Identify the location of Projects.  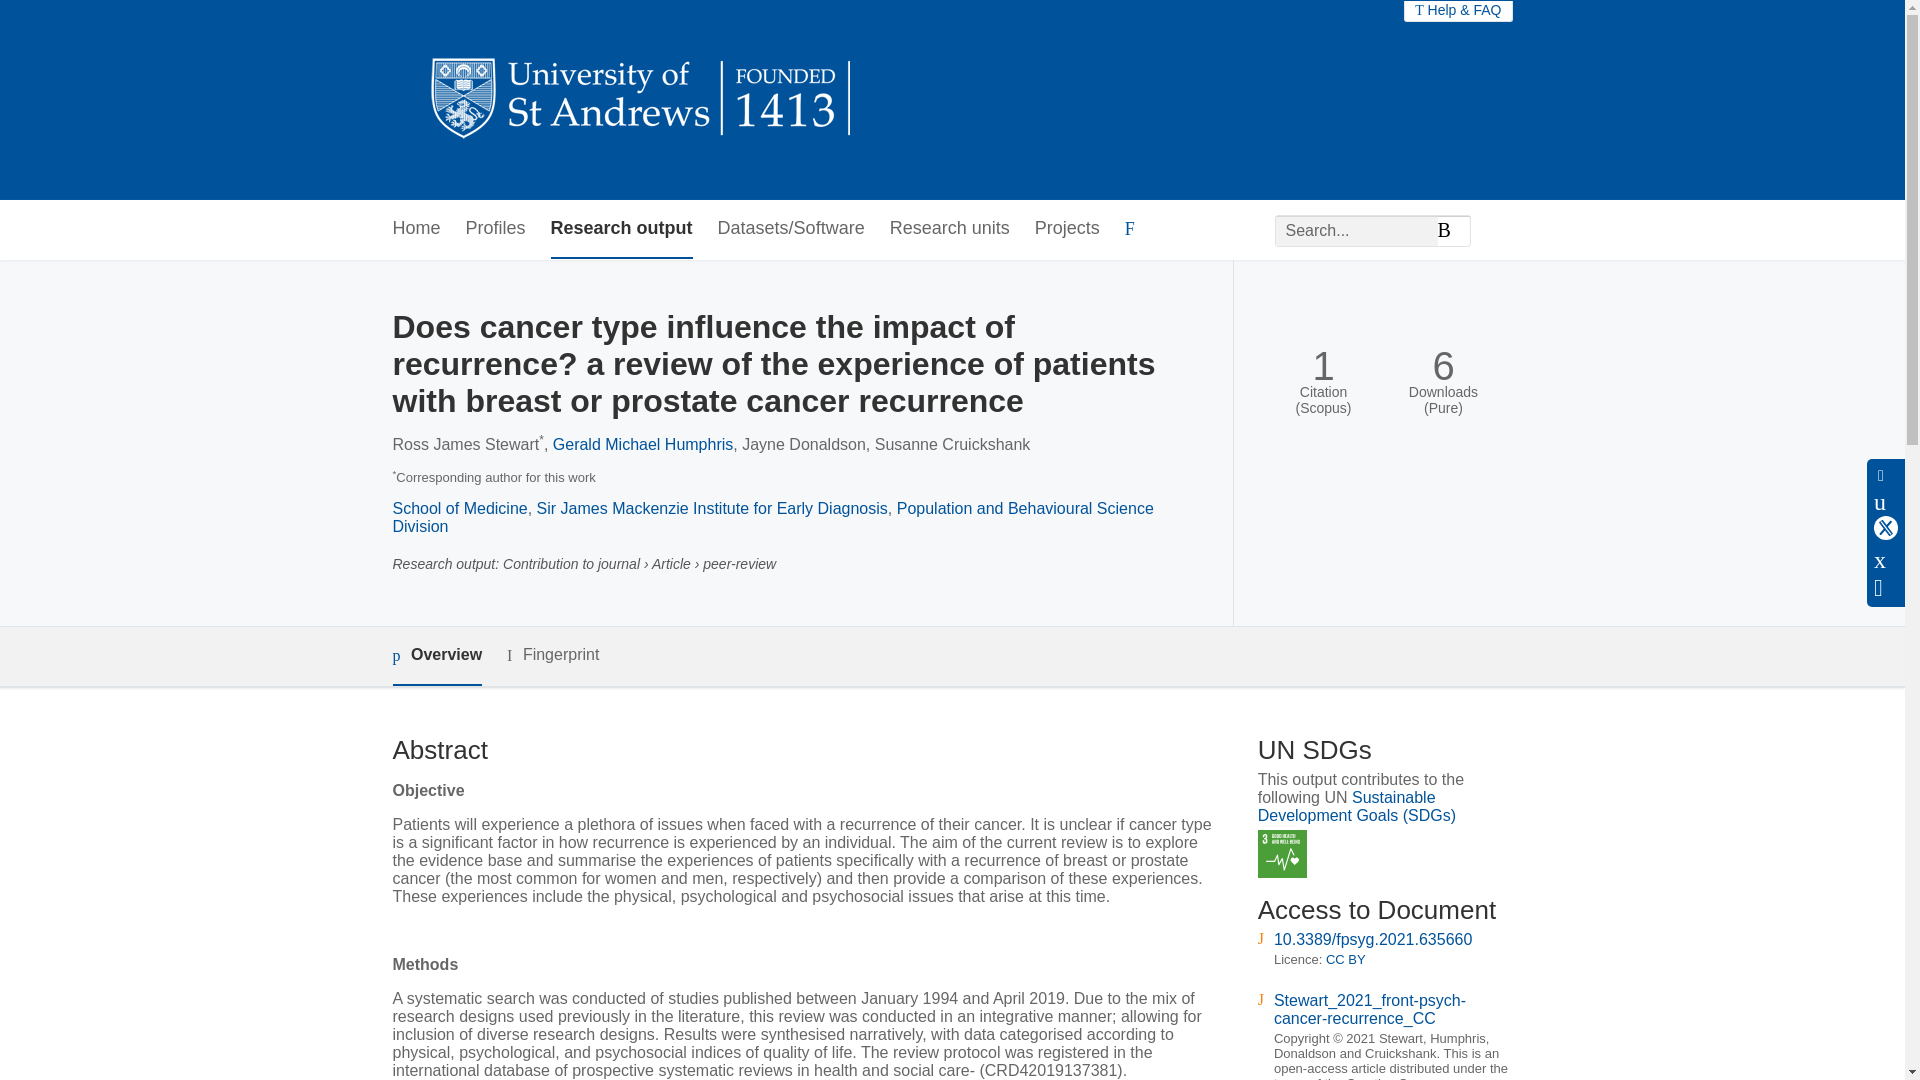
(1067, 229).